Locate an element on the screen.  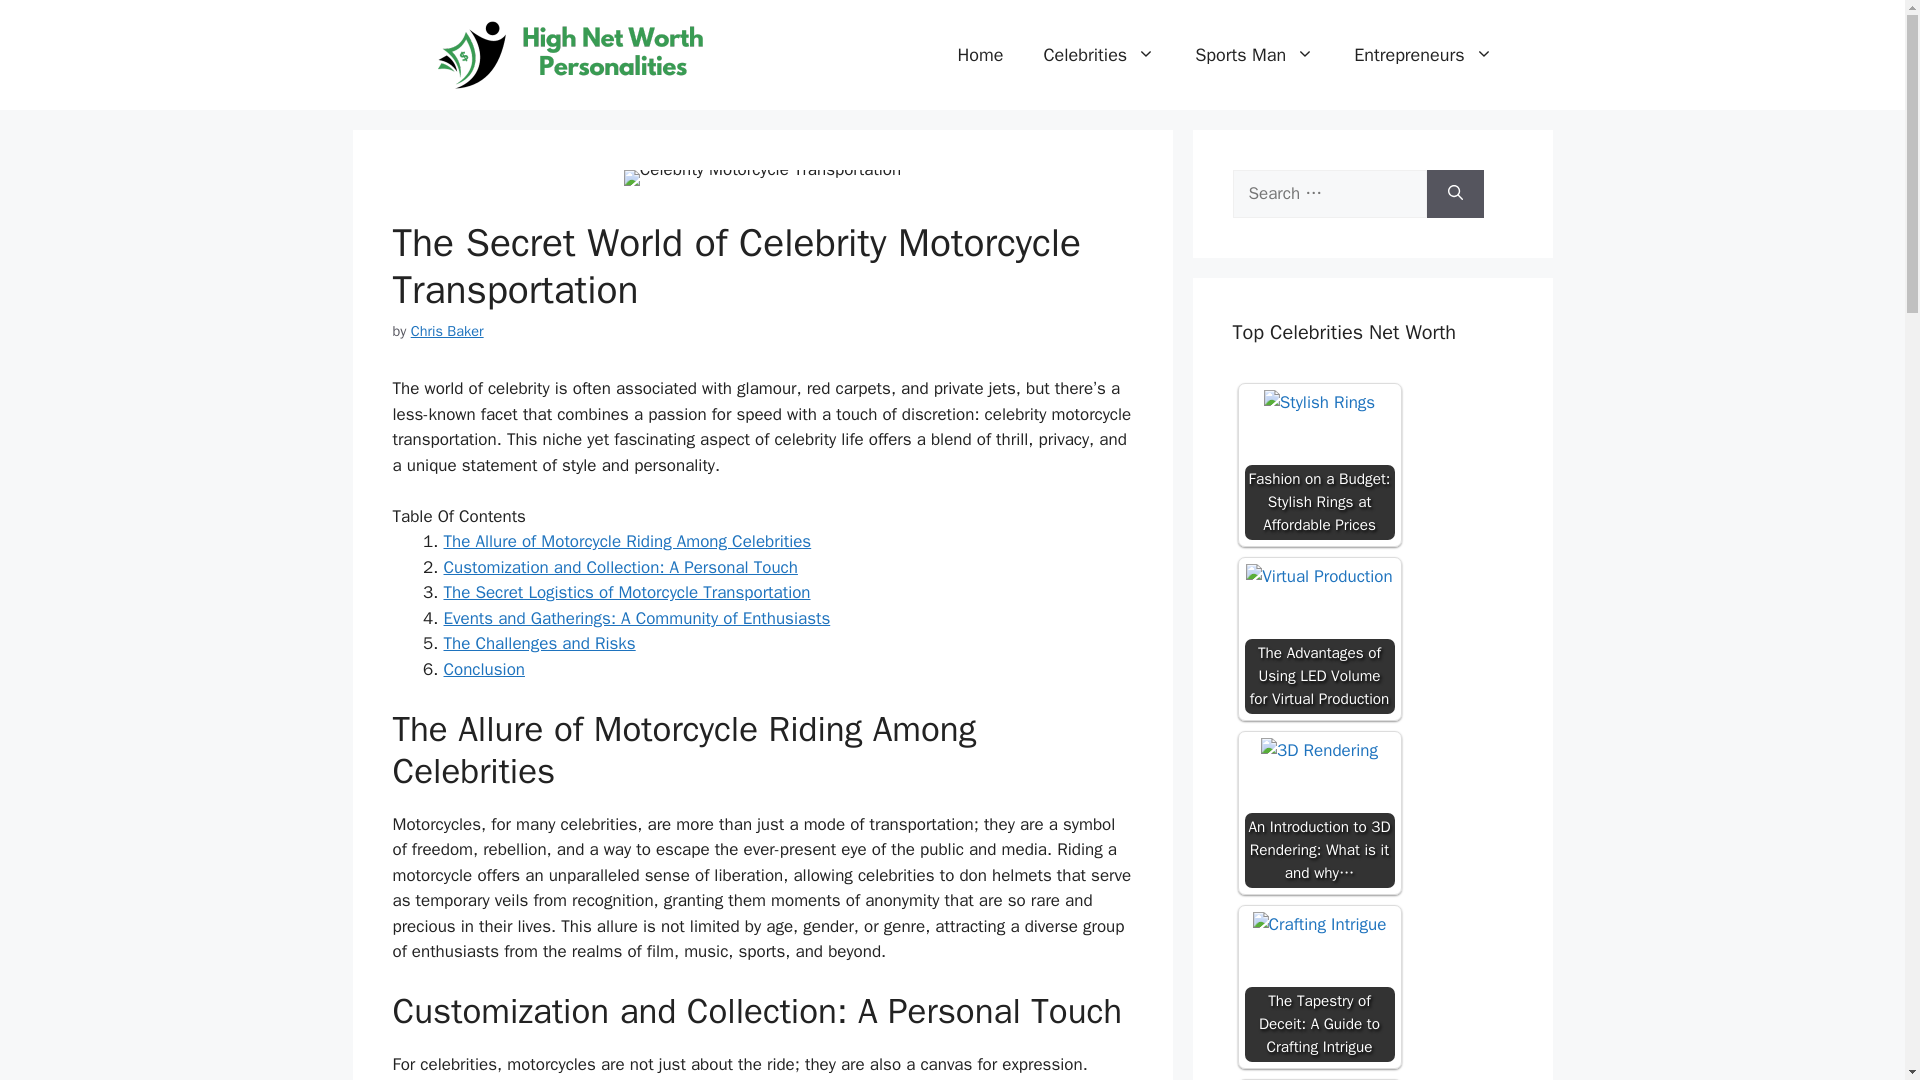
Entrepreneurs is located at coordinates (1423, 54).